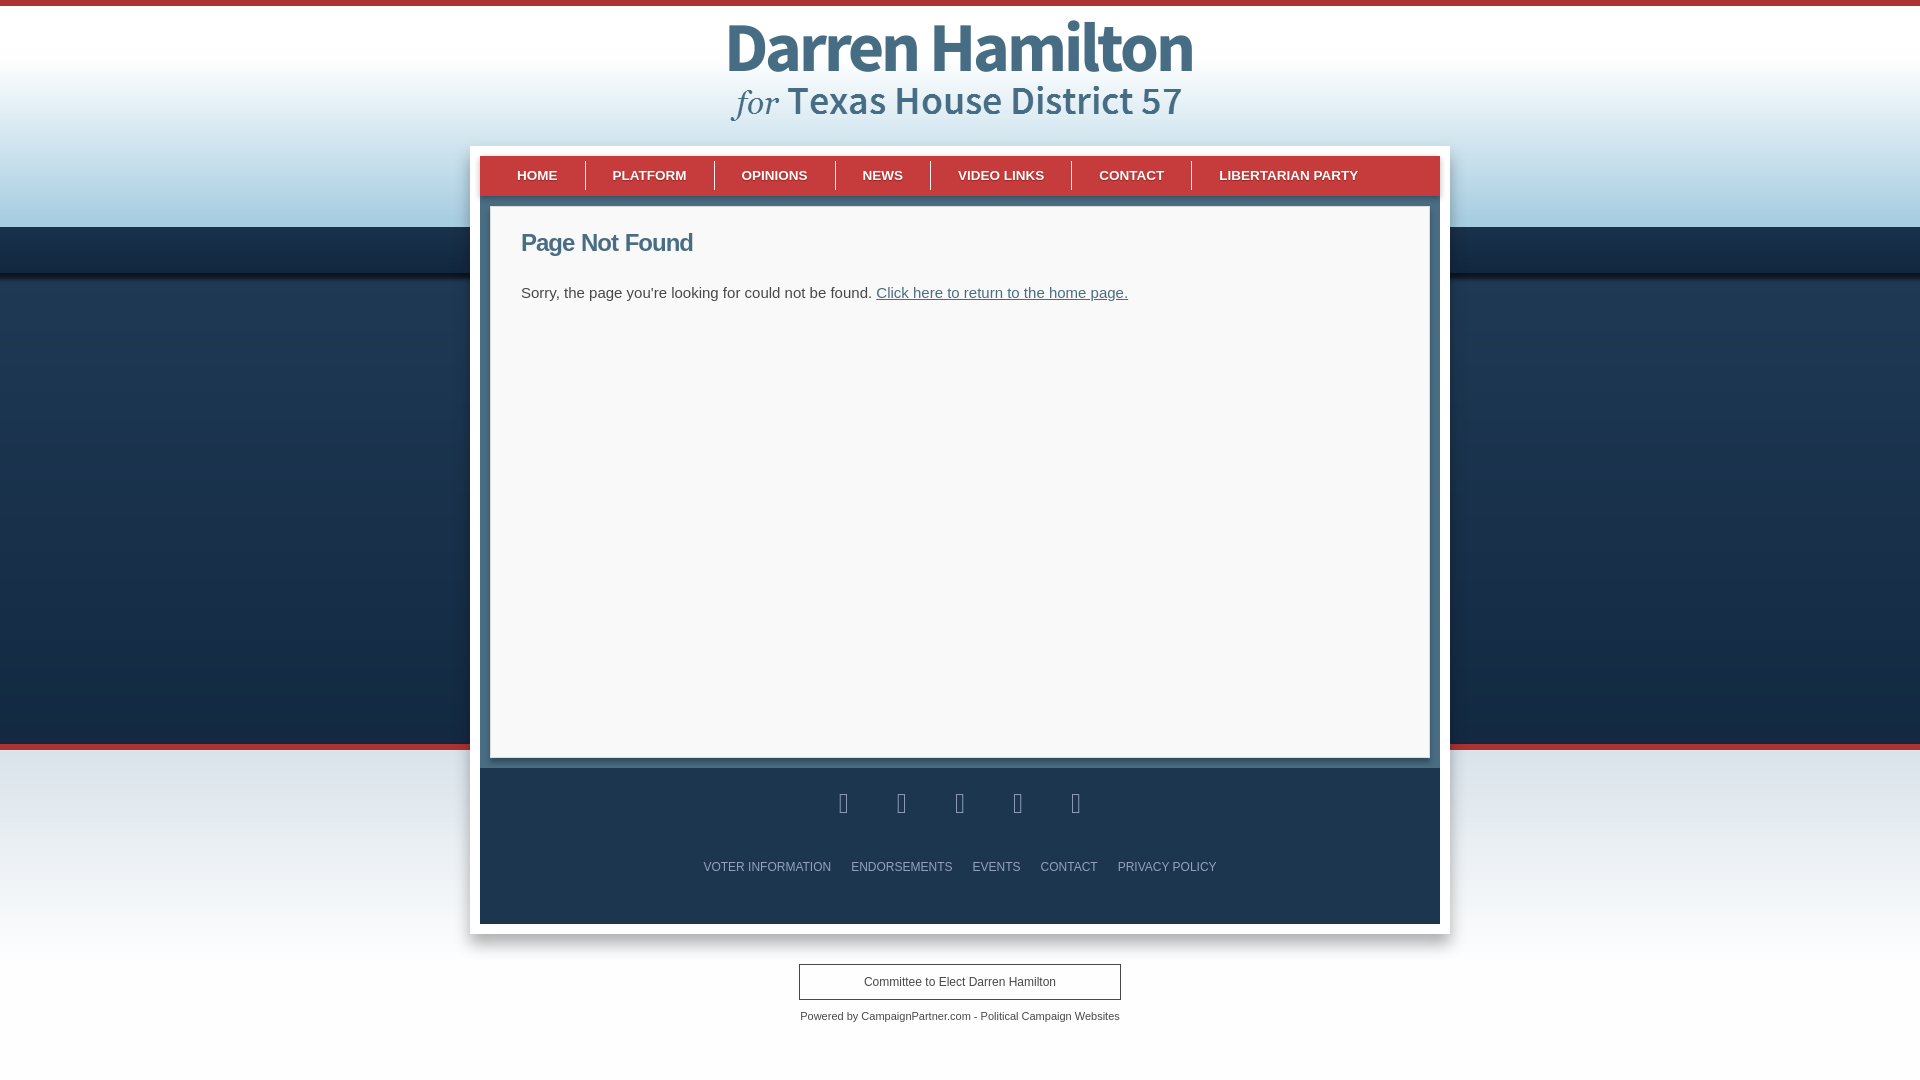  I want to click on HOME, so click(537, 175).